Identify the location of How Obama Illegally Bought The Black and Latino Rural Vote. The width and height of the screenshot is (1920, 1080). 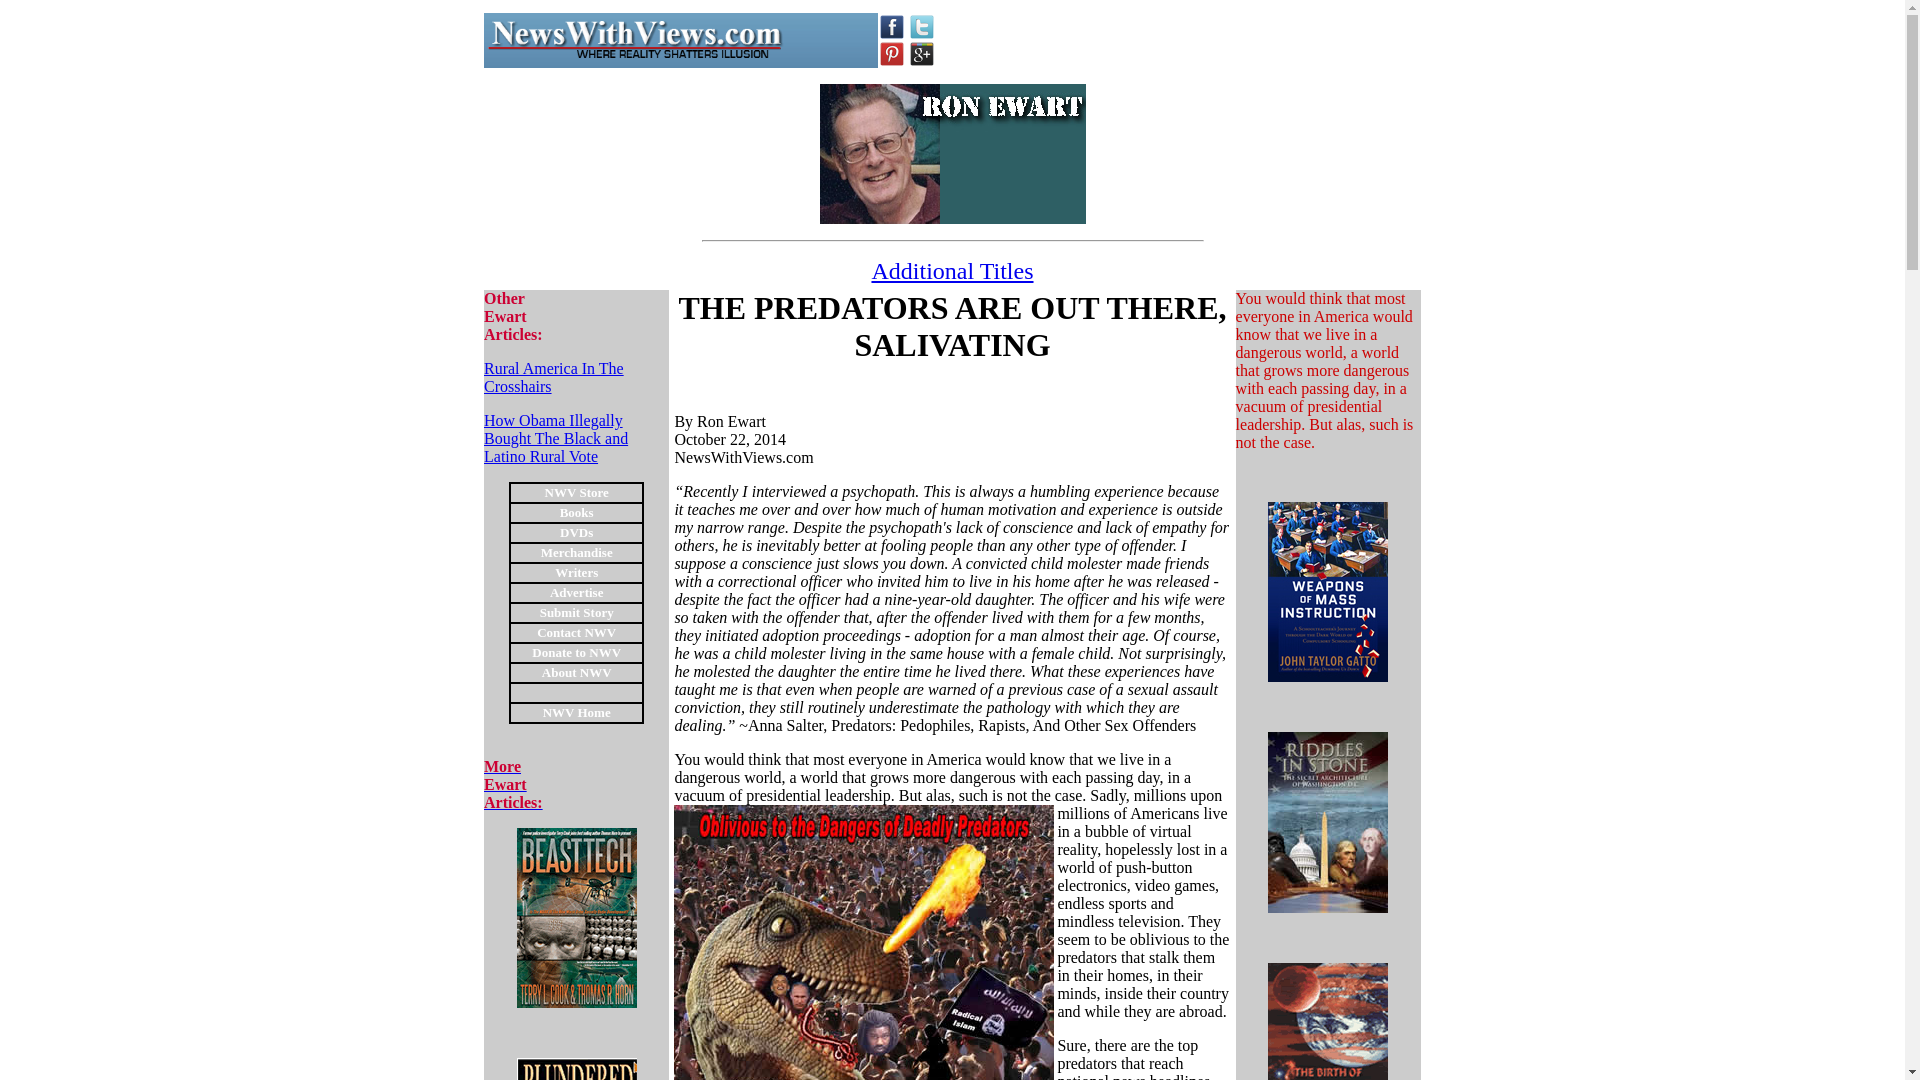
(576, 610).